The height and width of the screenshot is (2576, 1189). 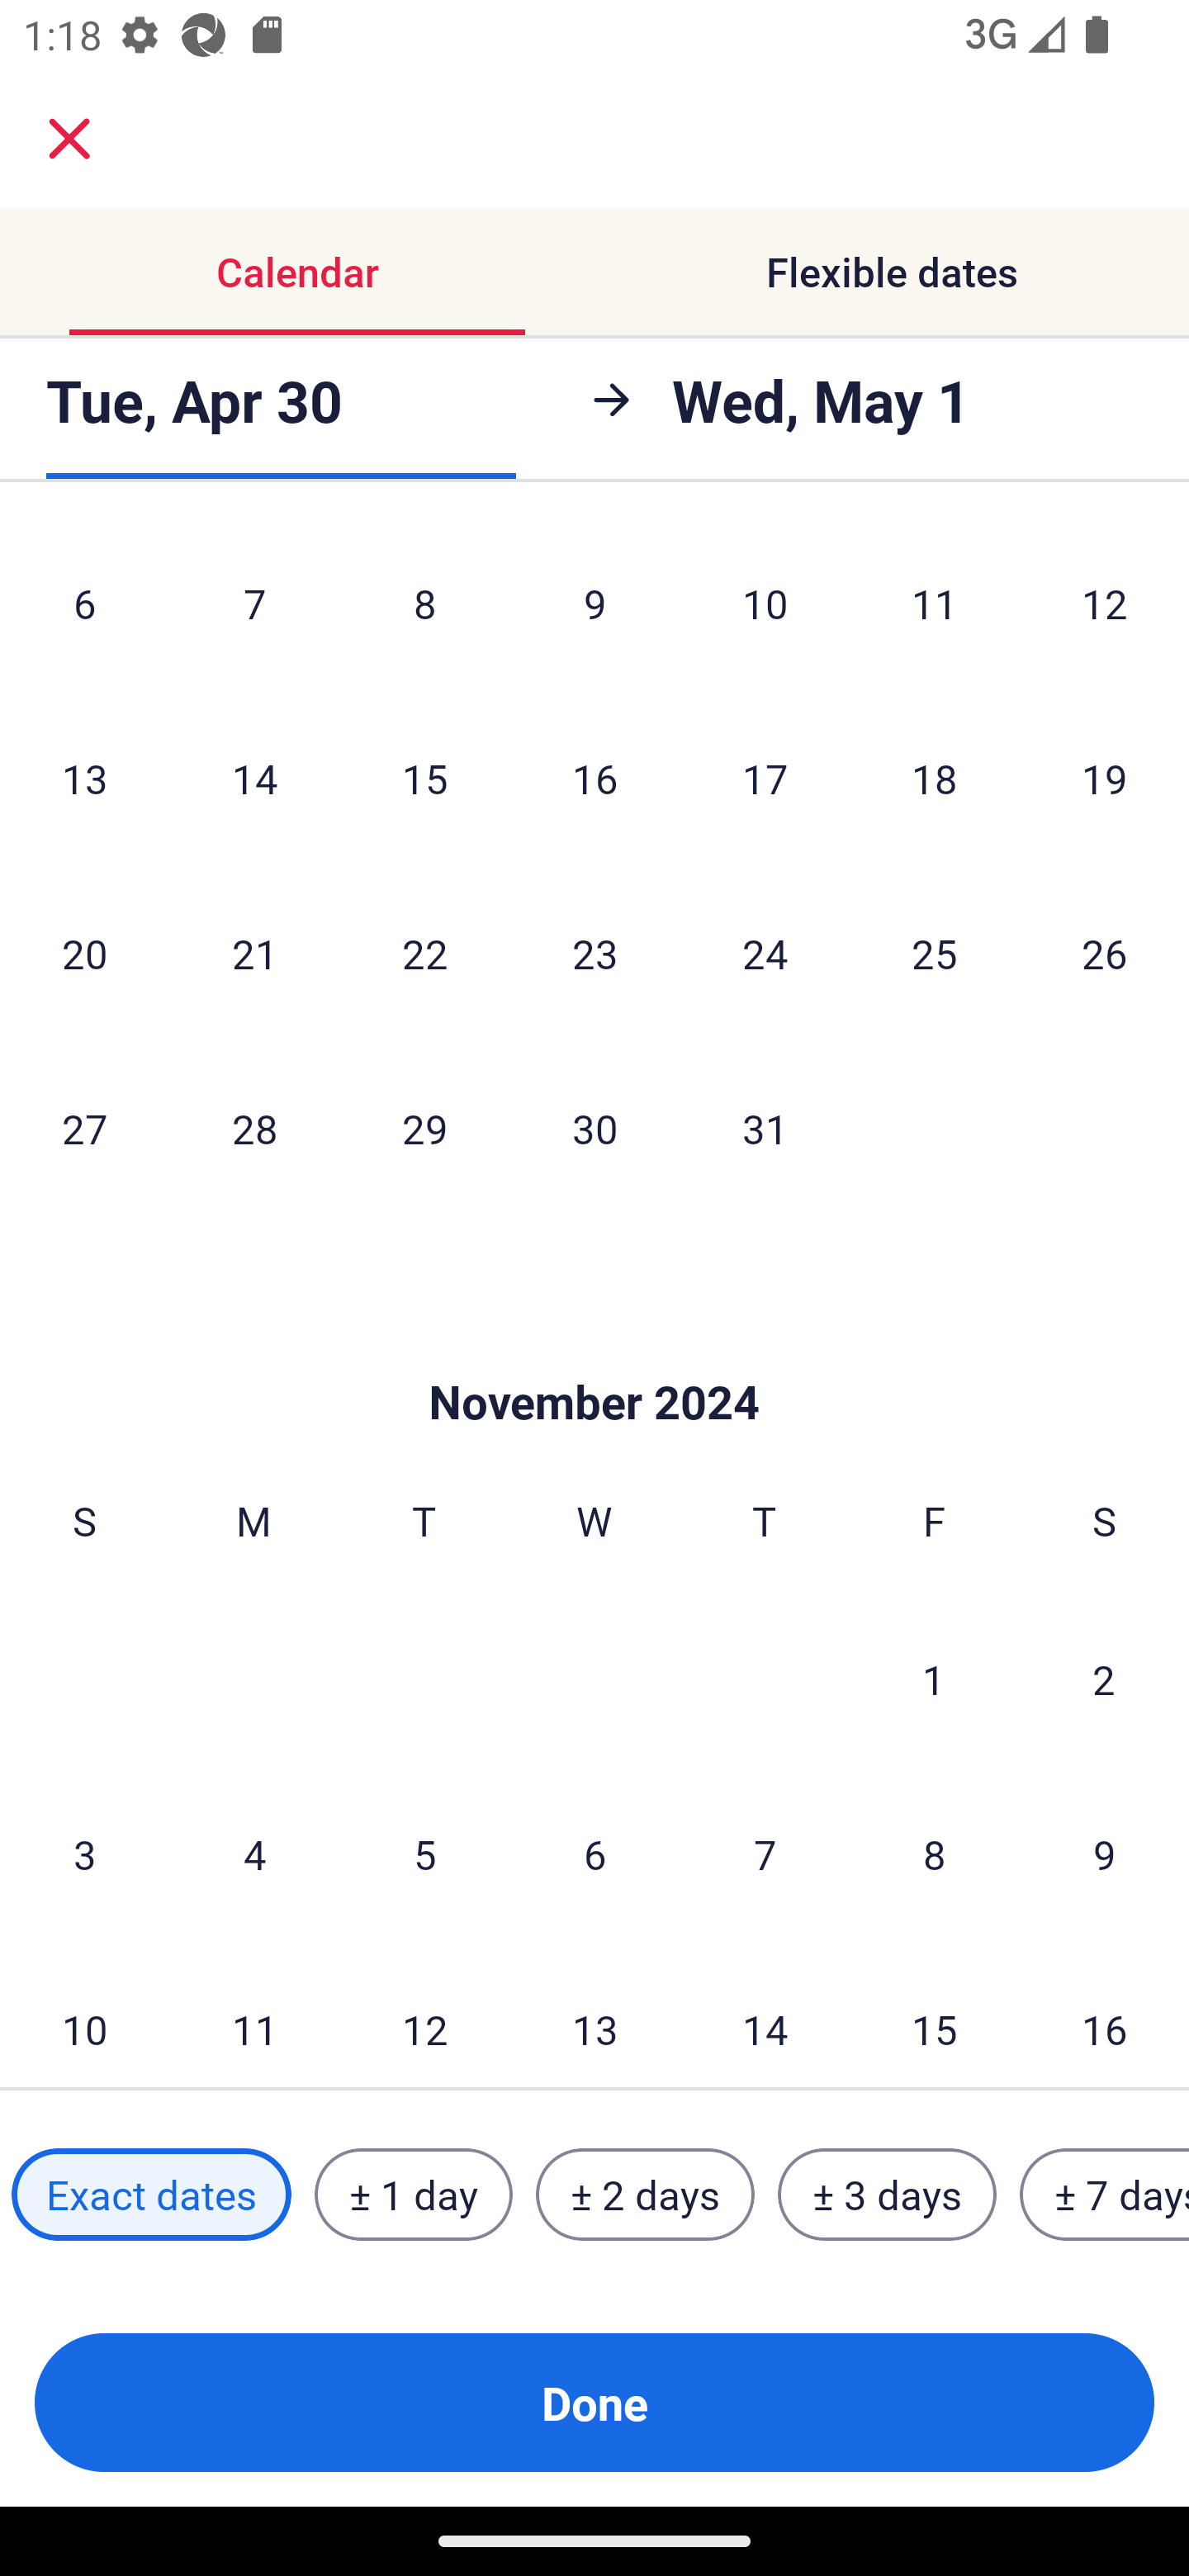 I want to click on Skip to Done, so click(x=594, y=1352).